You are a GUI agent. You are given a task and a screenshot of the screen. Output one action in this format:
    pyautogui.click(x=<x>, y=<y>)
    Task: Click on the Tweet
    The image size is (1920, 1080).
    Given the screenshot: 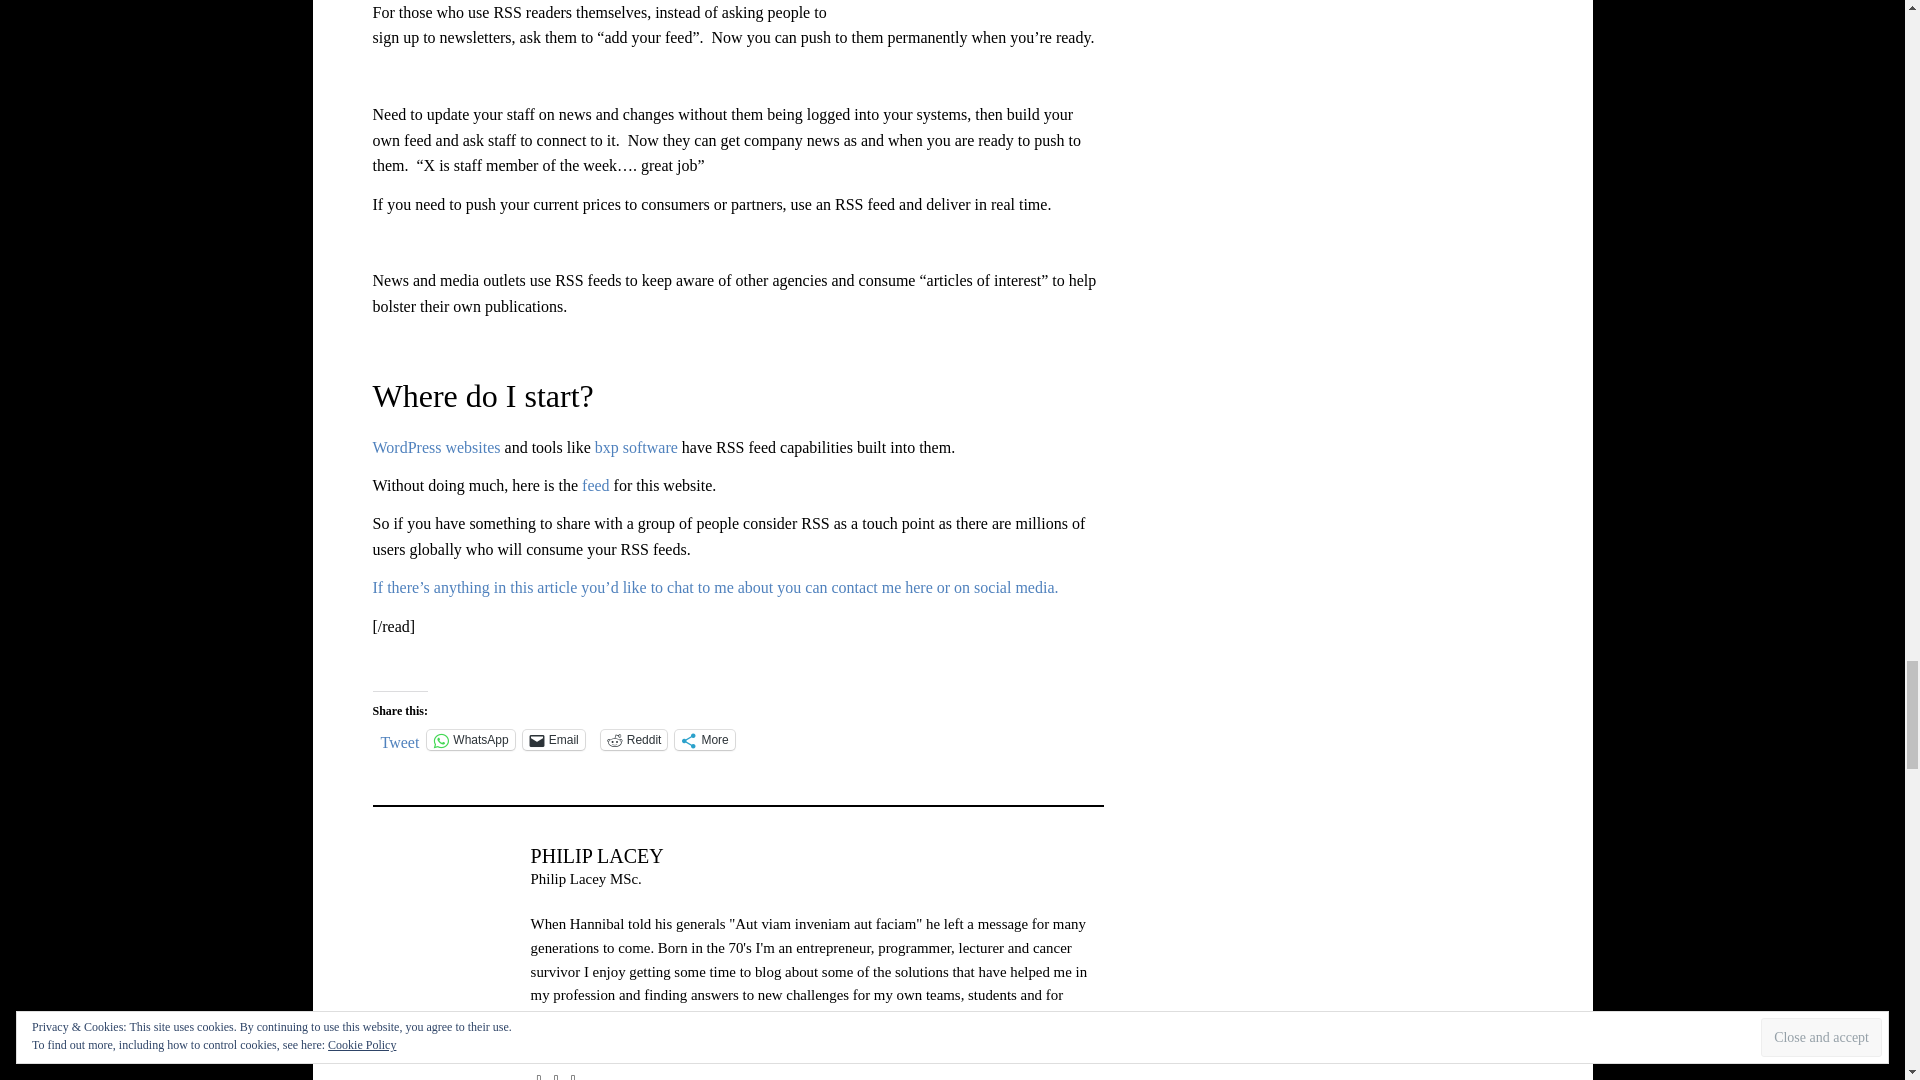 What is the action you would take?
    pyautogui.click(x=399, y=739)
    